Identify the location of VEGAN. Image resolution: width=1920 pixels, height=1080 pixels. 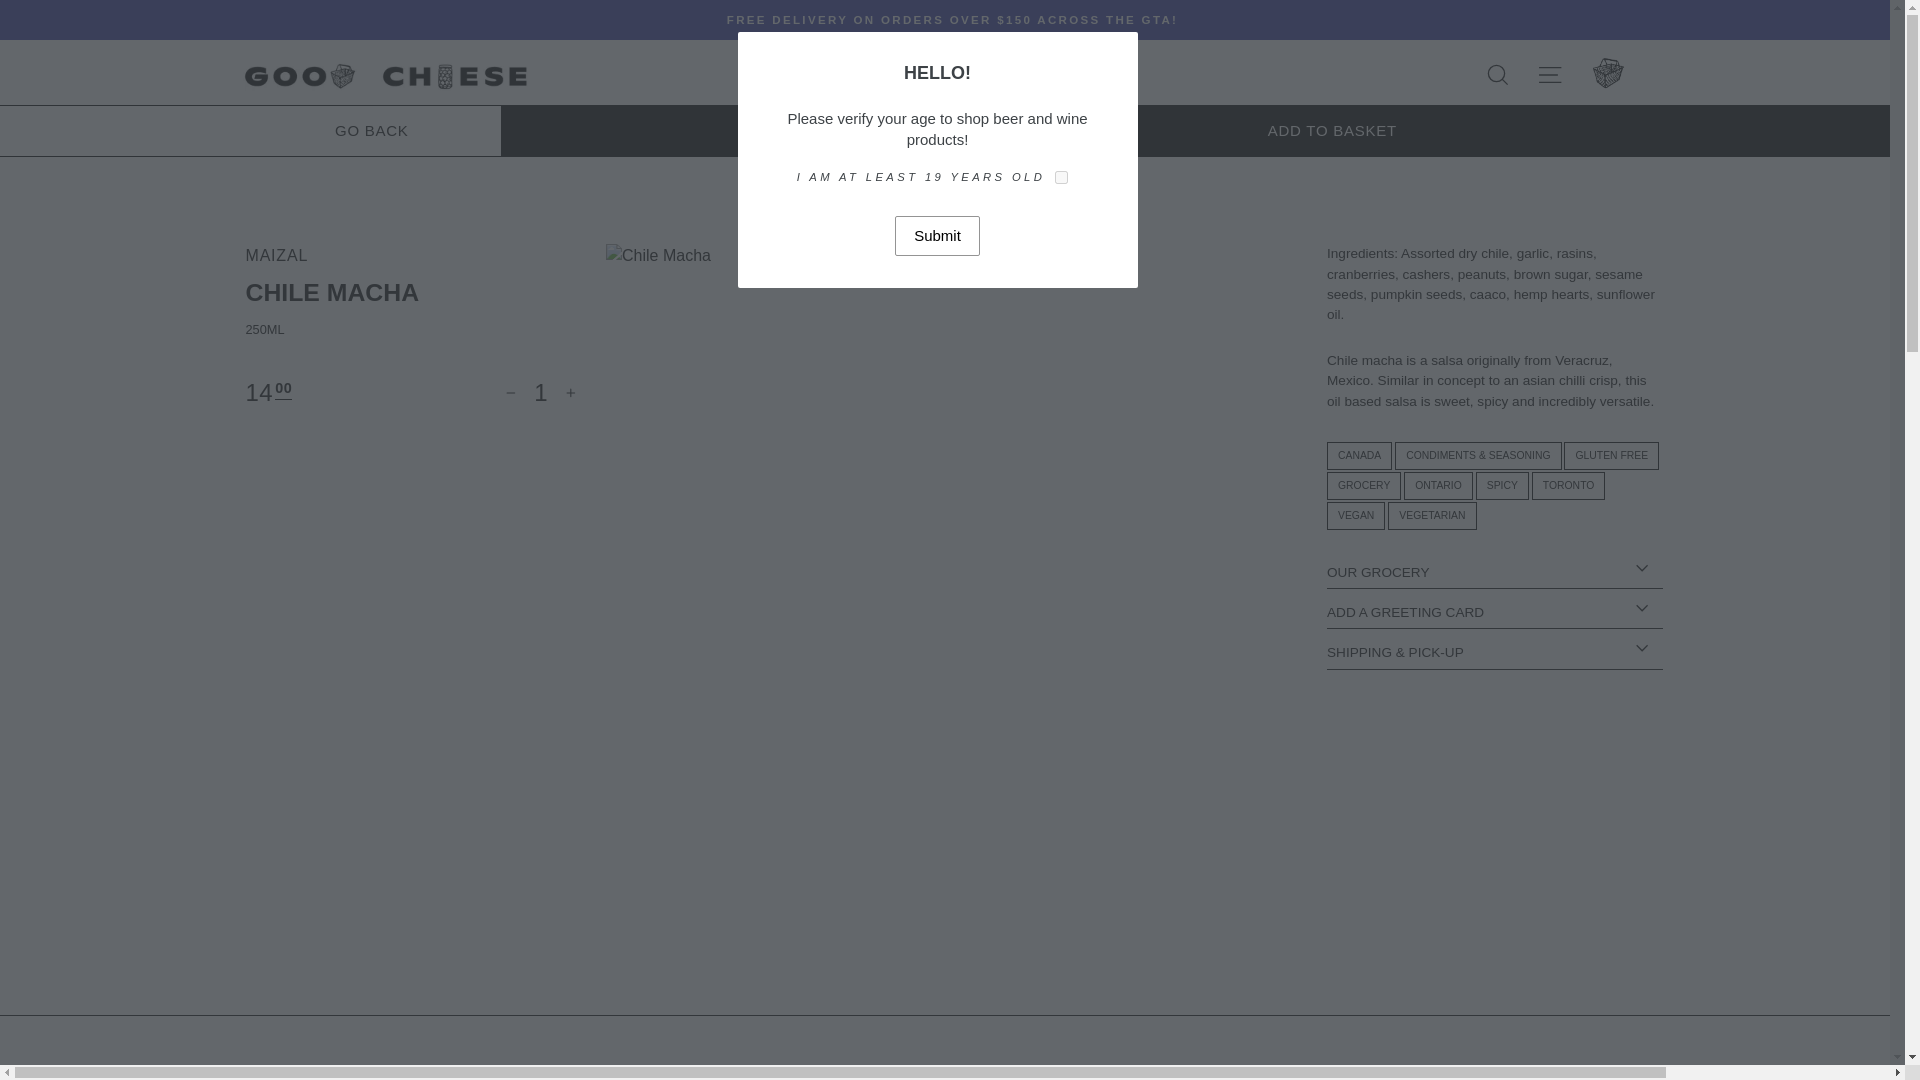
(1355, 516).